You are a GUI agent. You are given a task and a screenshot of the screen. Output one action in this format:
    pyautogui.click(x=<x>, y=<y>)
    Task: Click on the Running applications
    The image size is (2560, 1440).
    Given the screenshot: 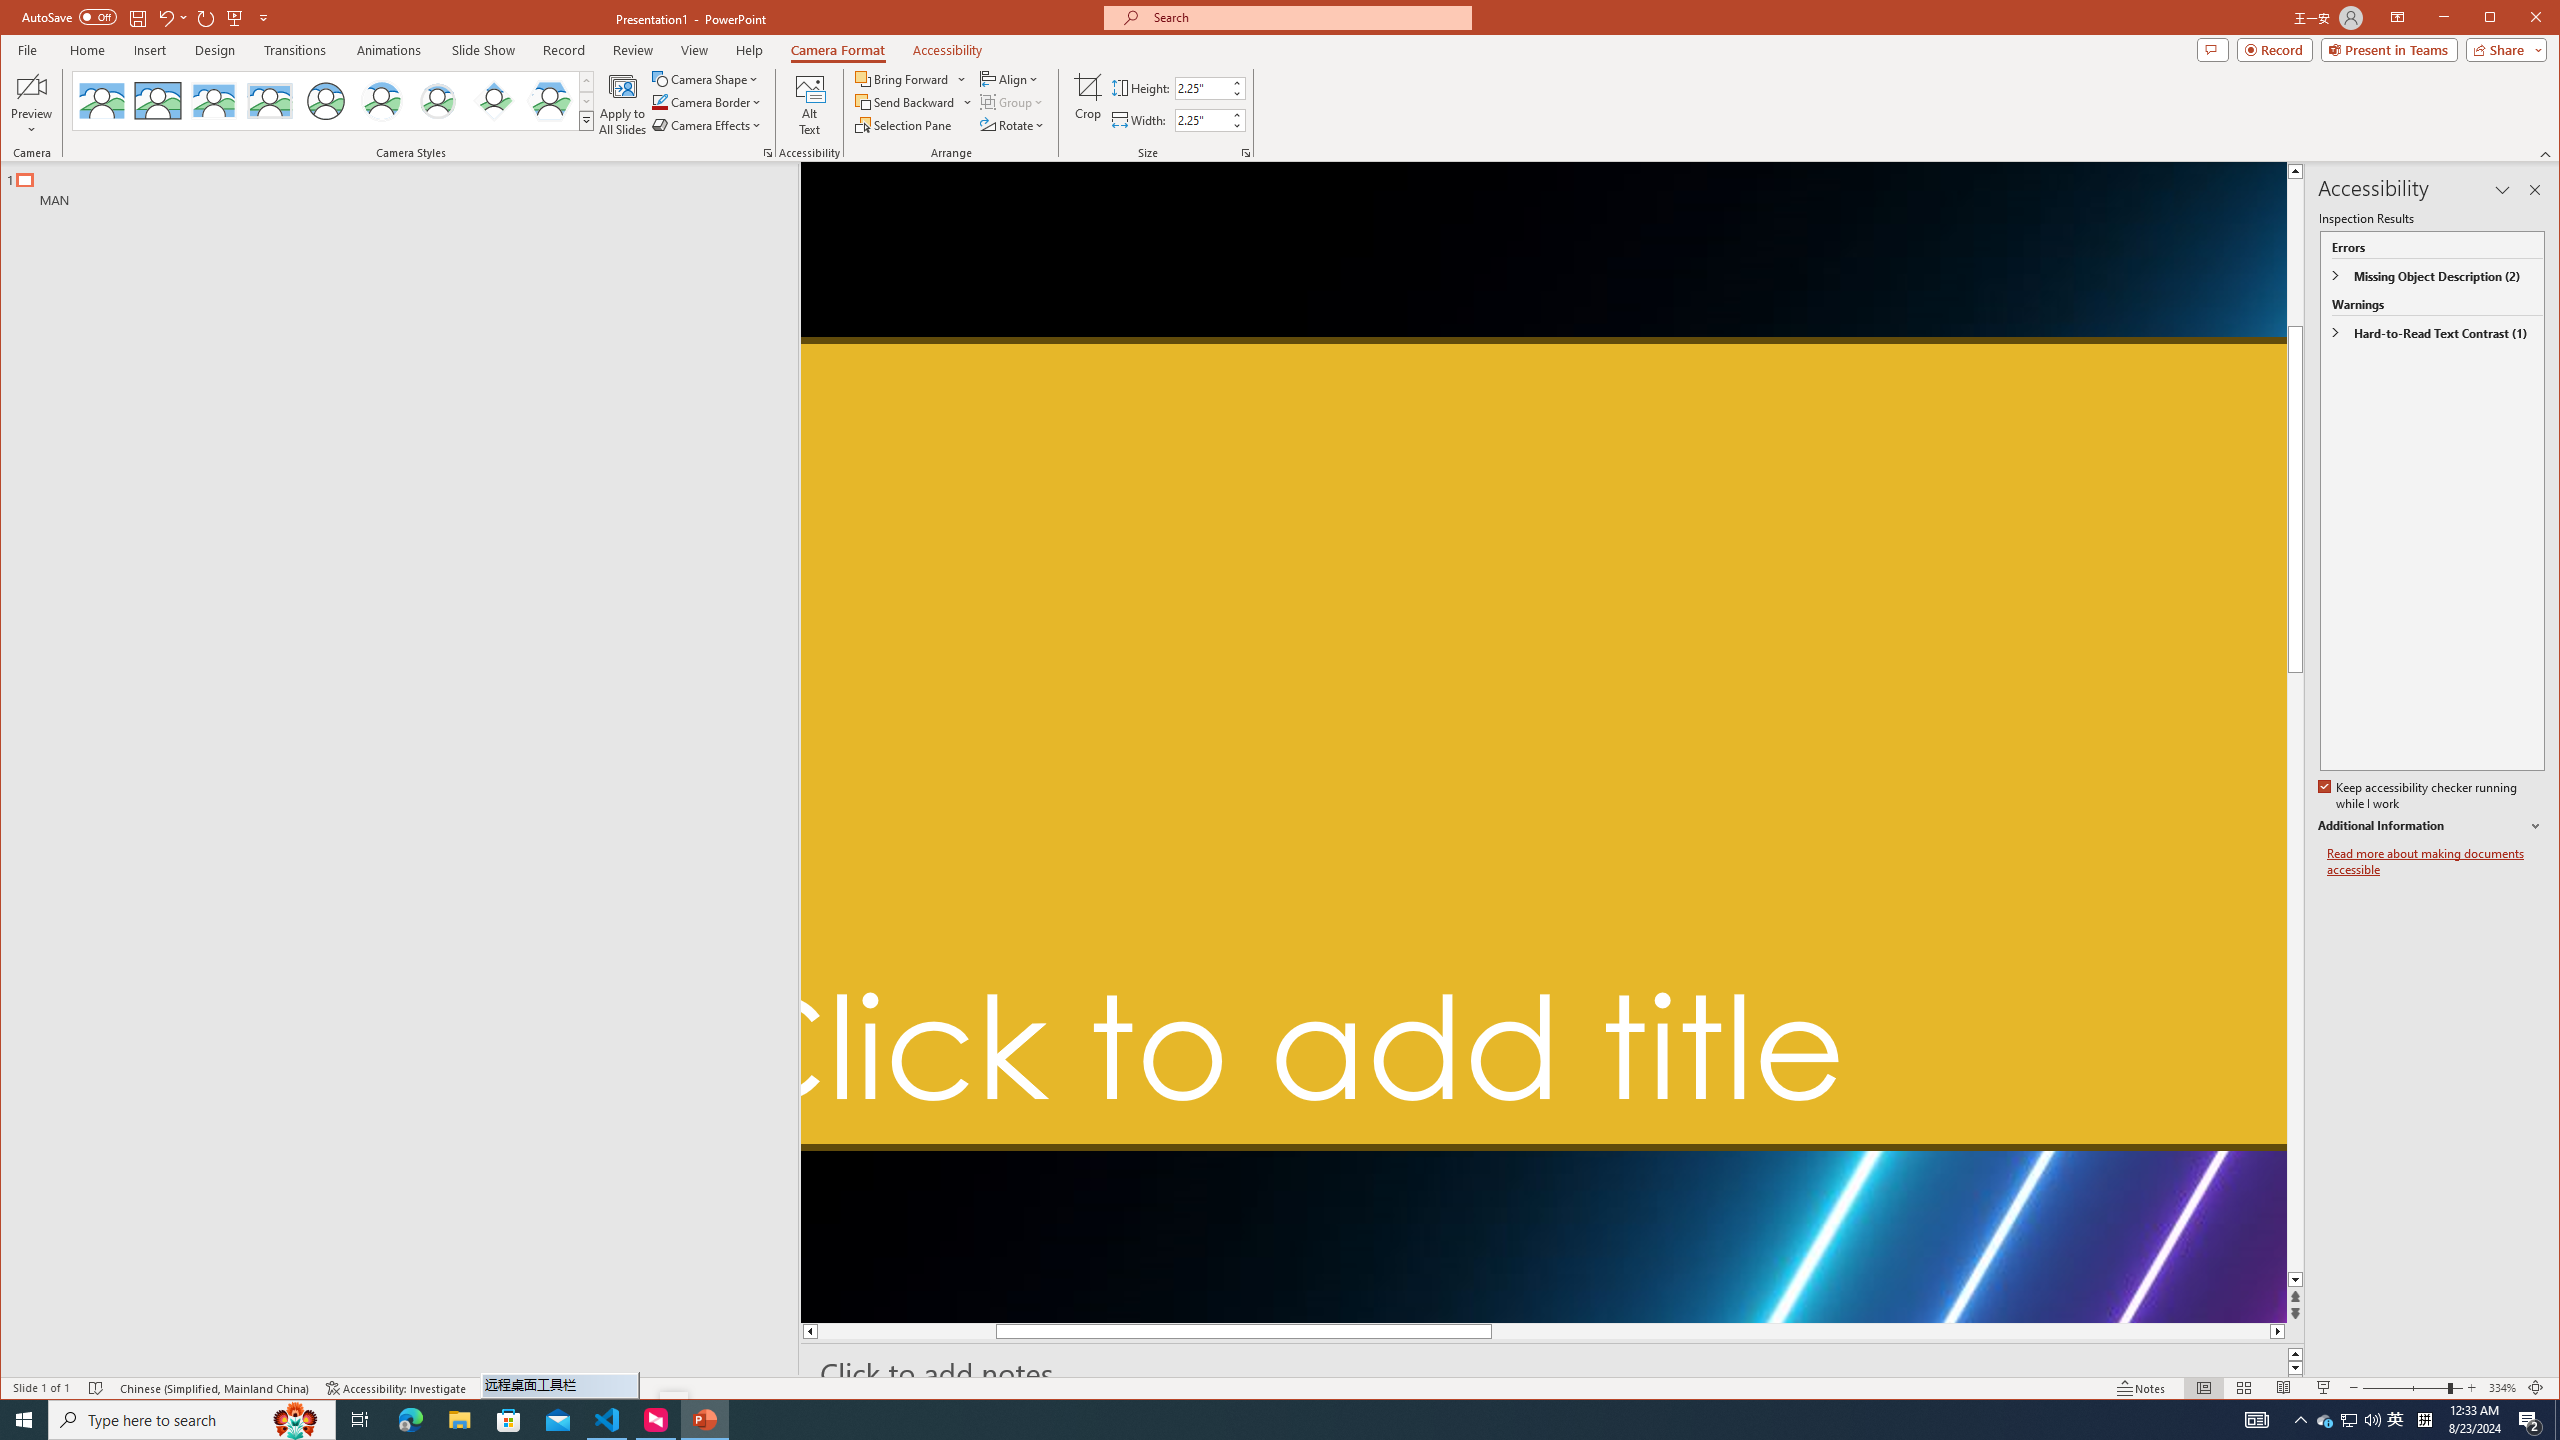 What is the action you would take?
    pyautogui.click(x=1232, y=1420)
    